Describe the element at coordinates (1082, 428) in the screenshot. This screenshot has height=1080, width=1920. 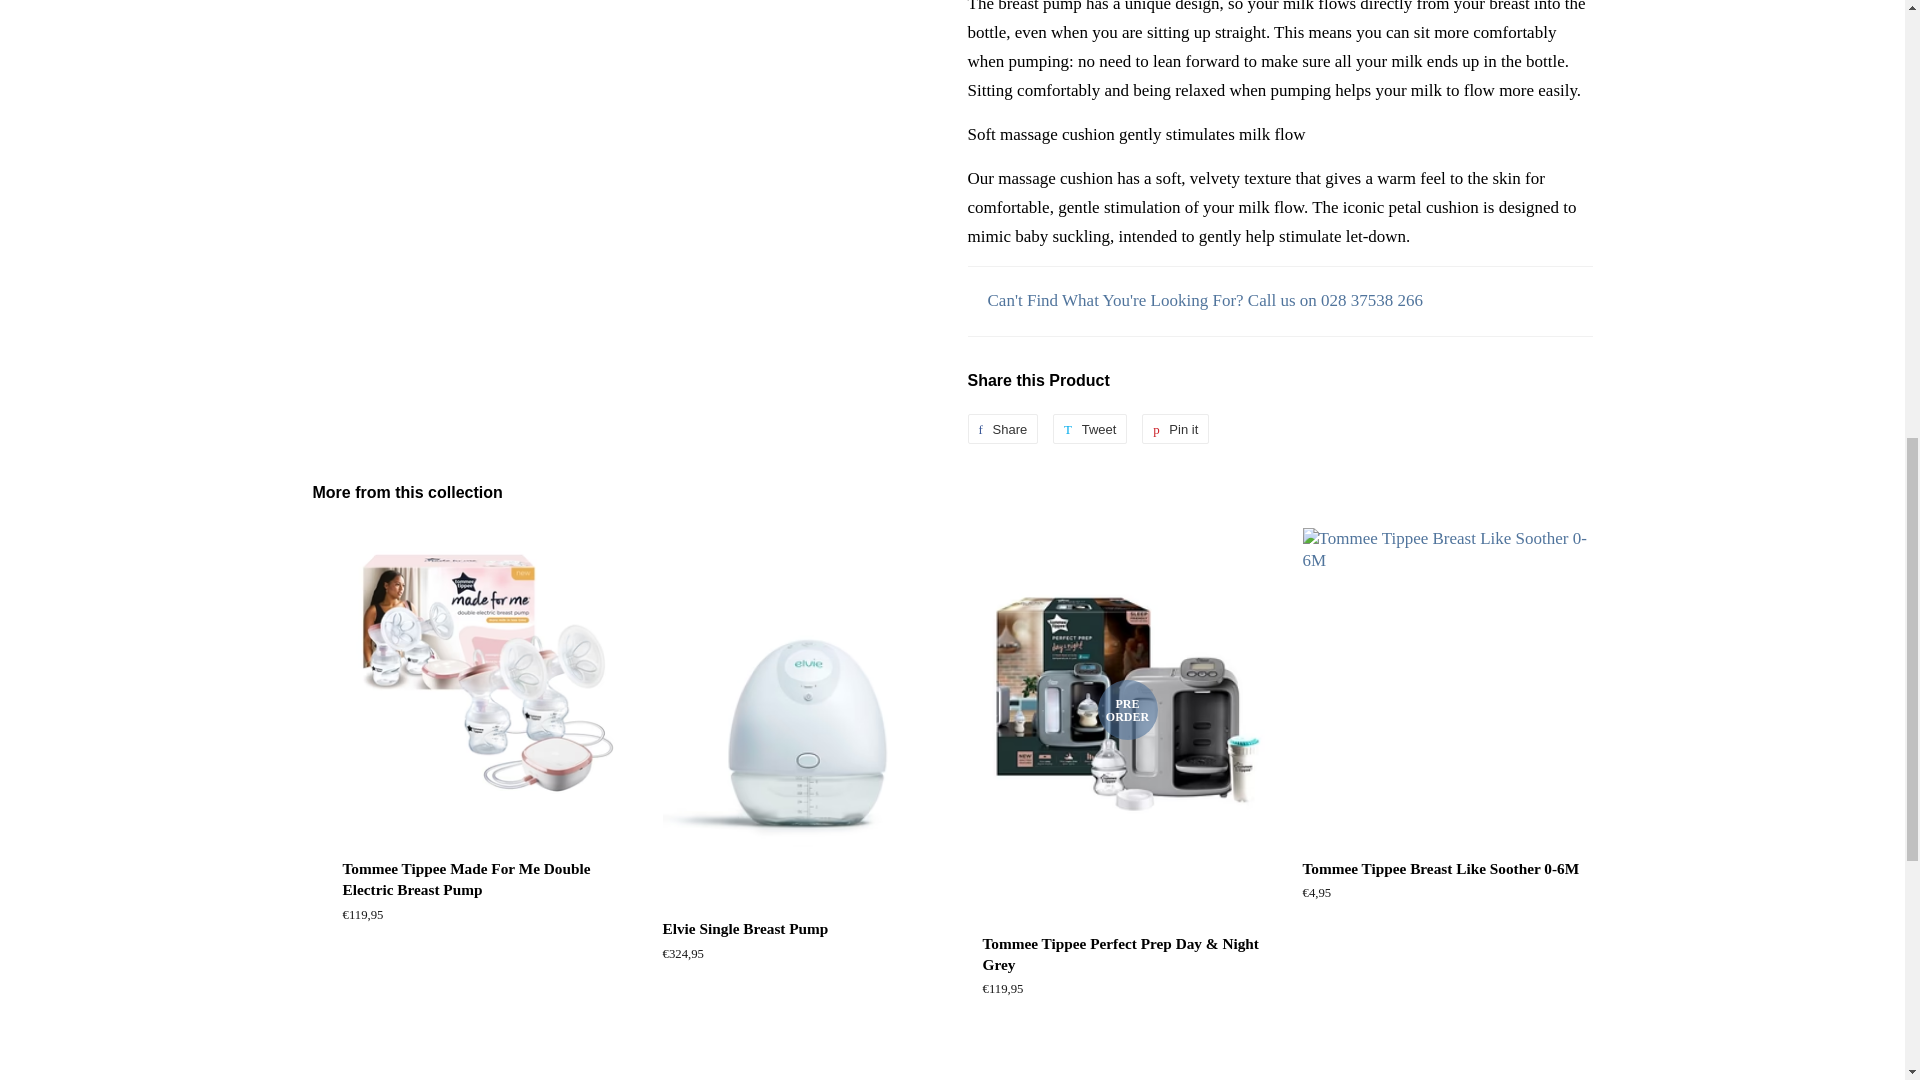
I see `Tweet on Twitter` at that location.